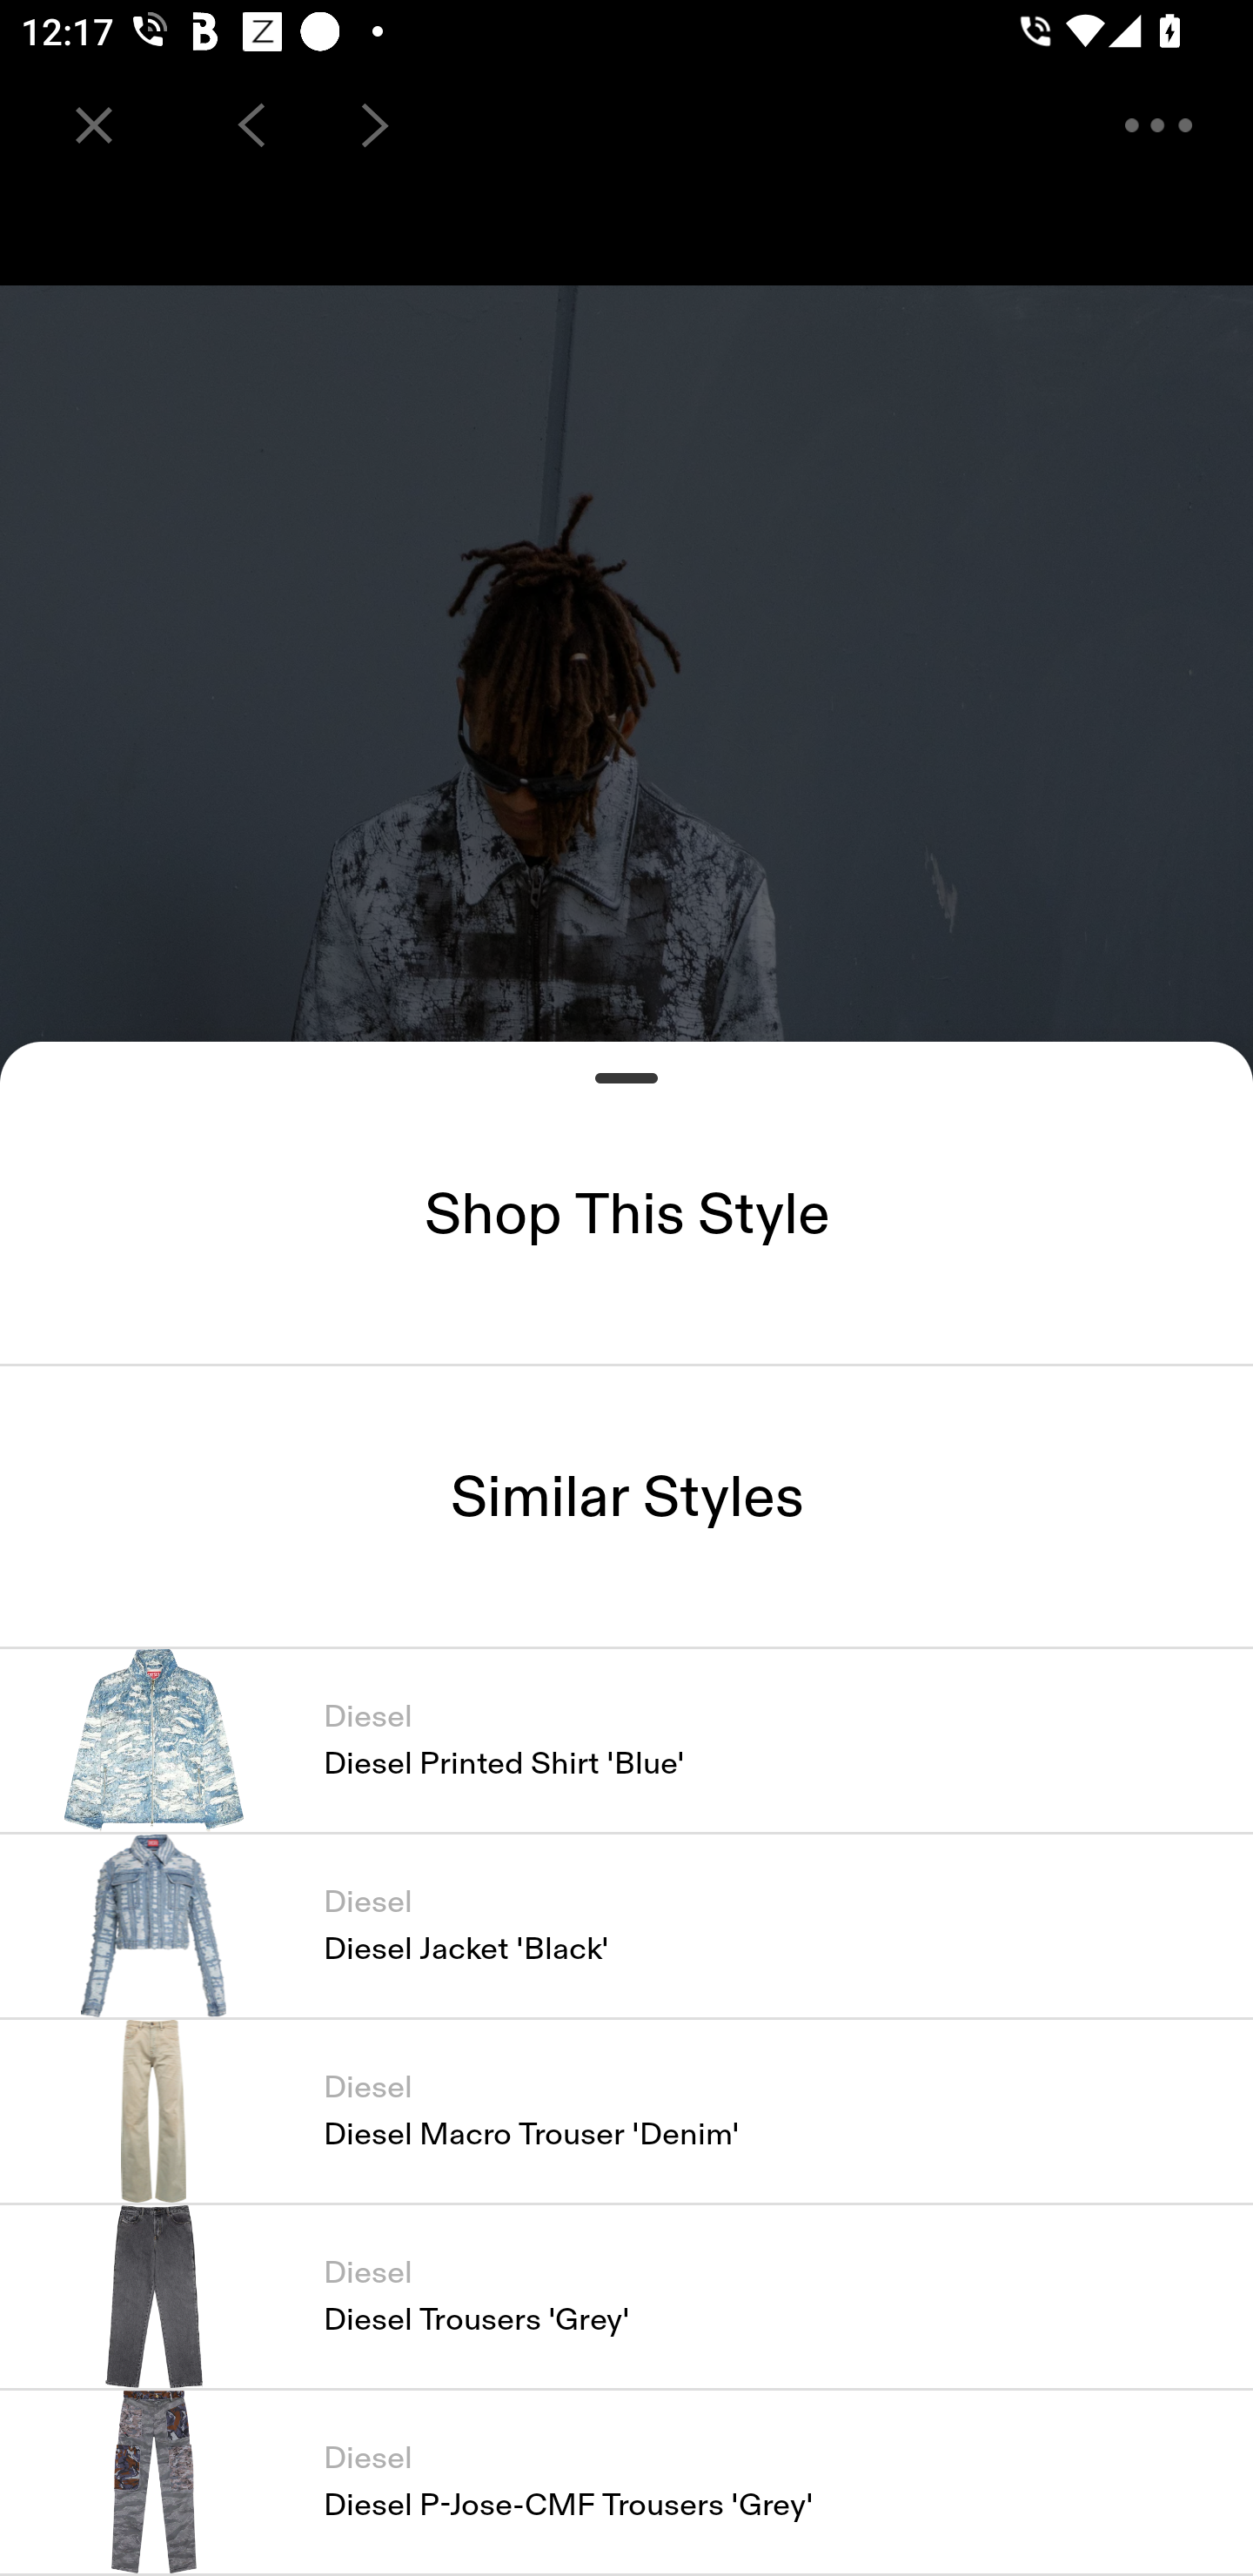 This screenshot has width=1253, height=2576. I want to click on Diesel Diesel Trousers 'Grey', so click(626, 2296).